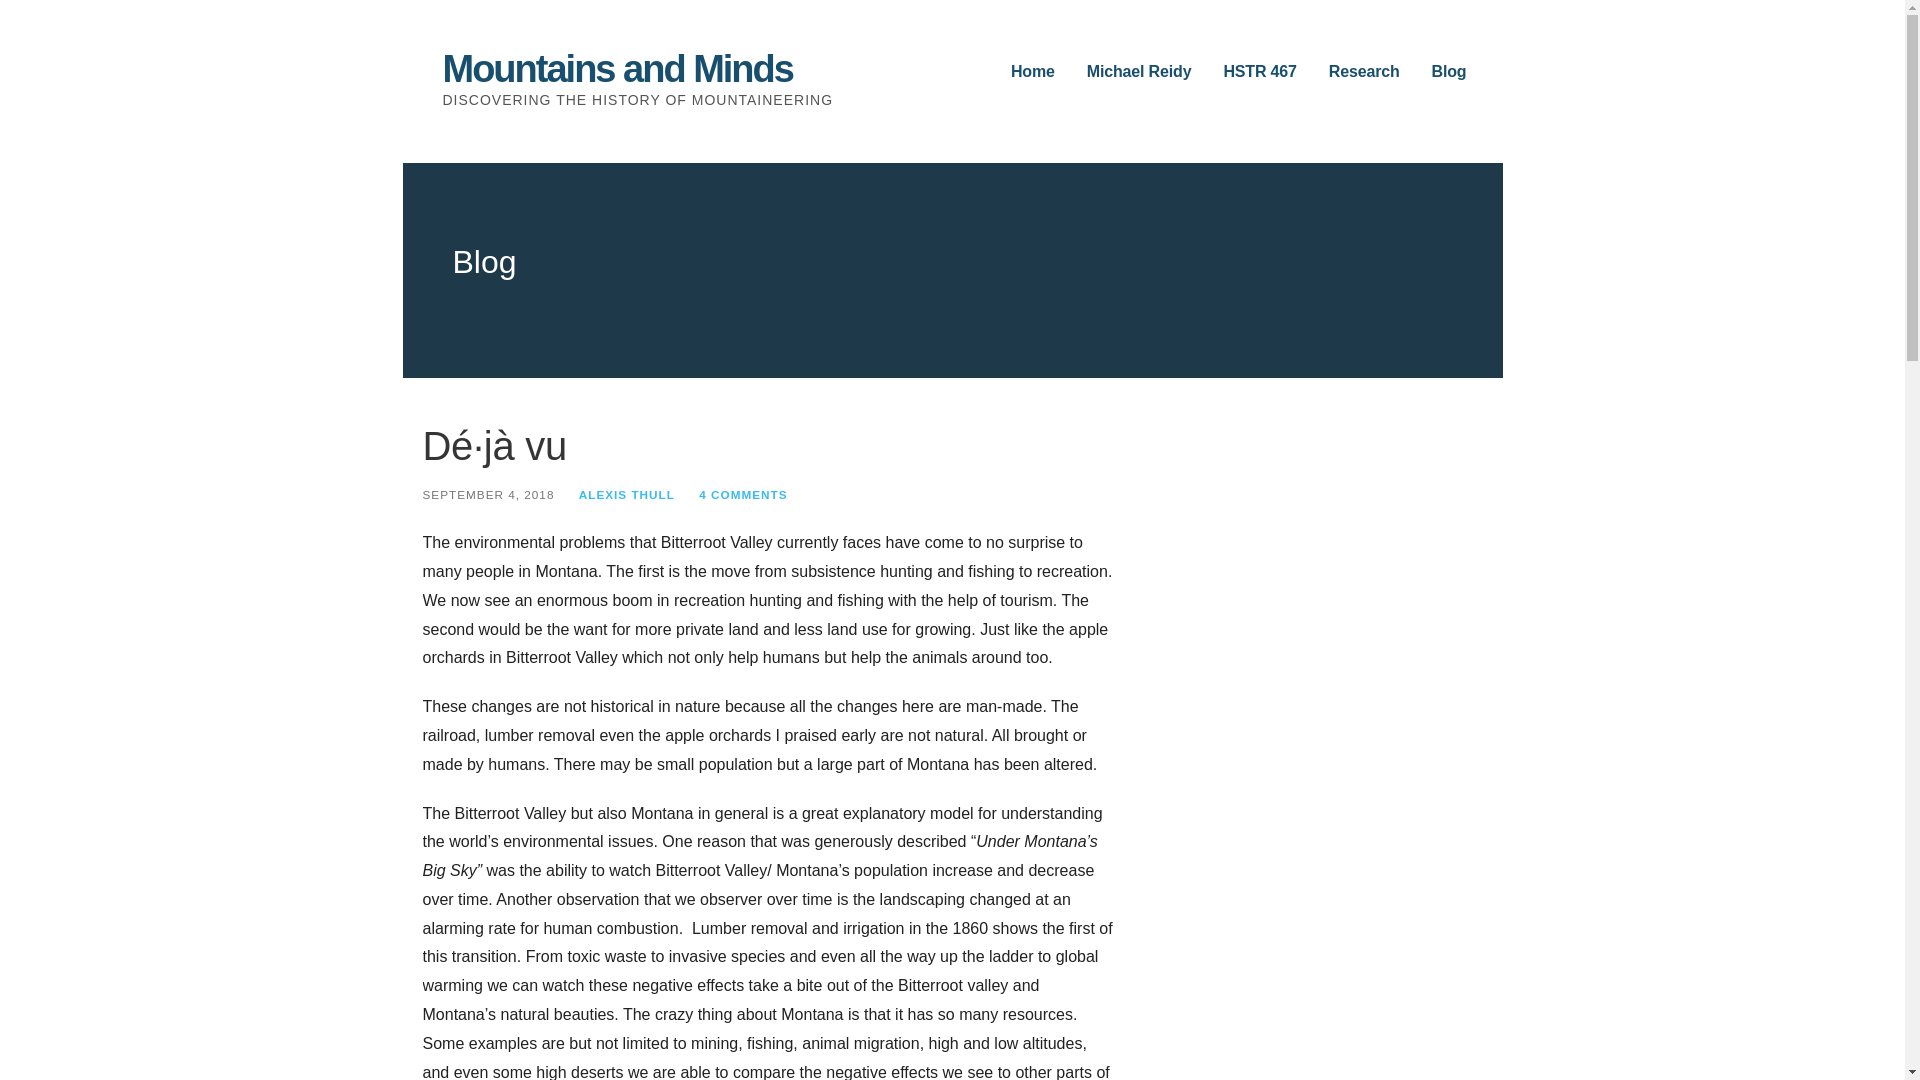 The image size is (1920, 1080). Describe the element at coordinates (1139, 72) in the screenshot. I see `Michael Reidy ` at that location.